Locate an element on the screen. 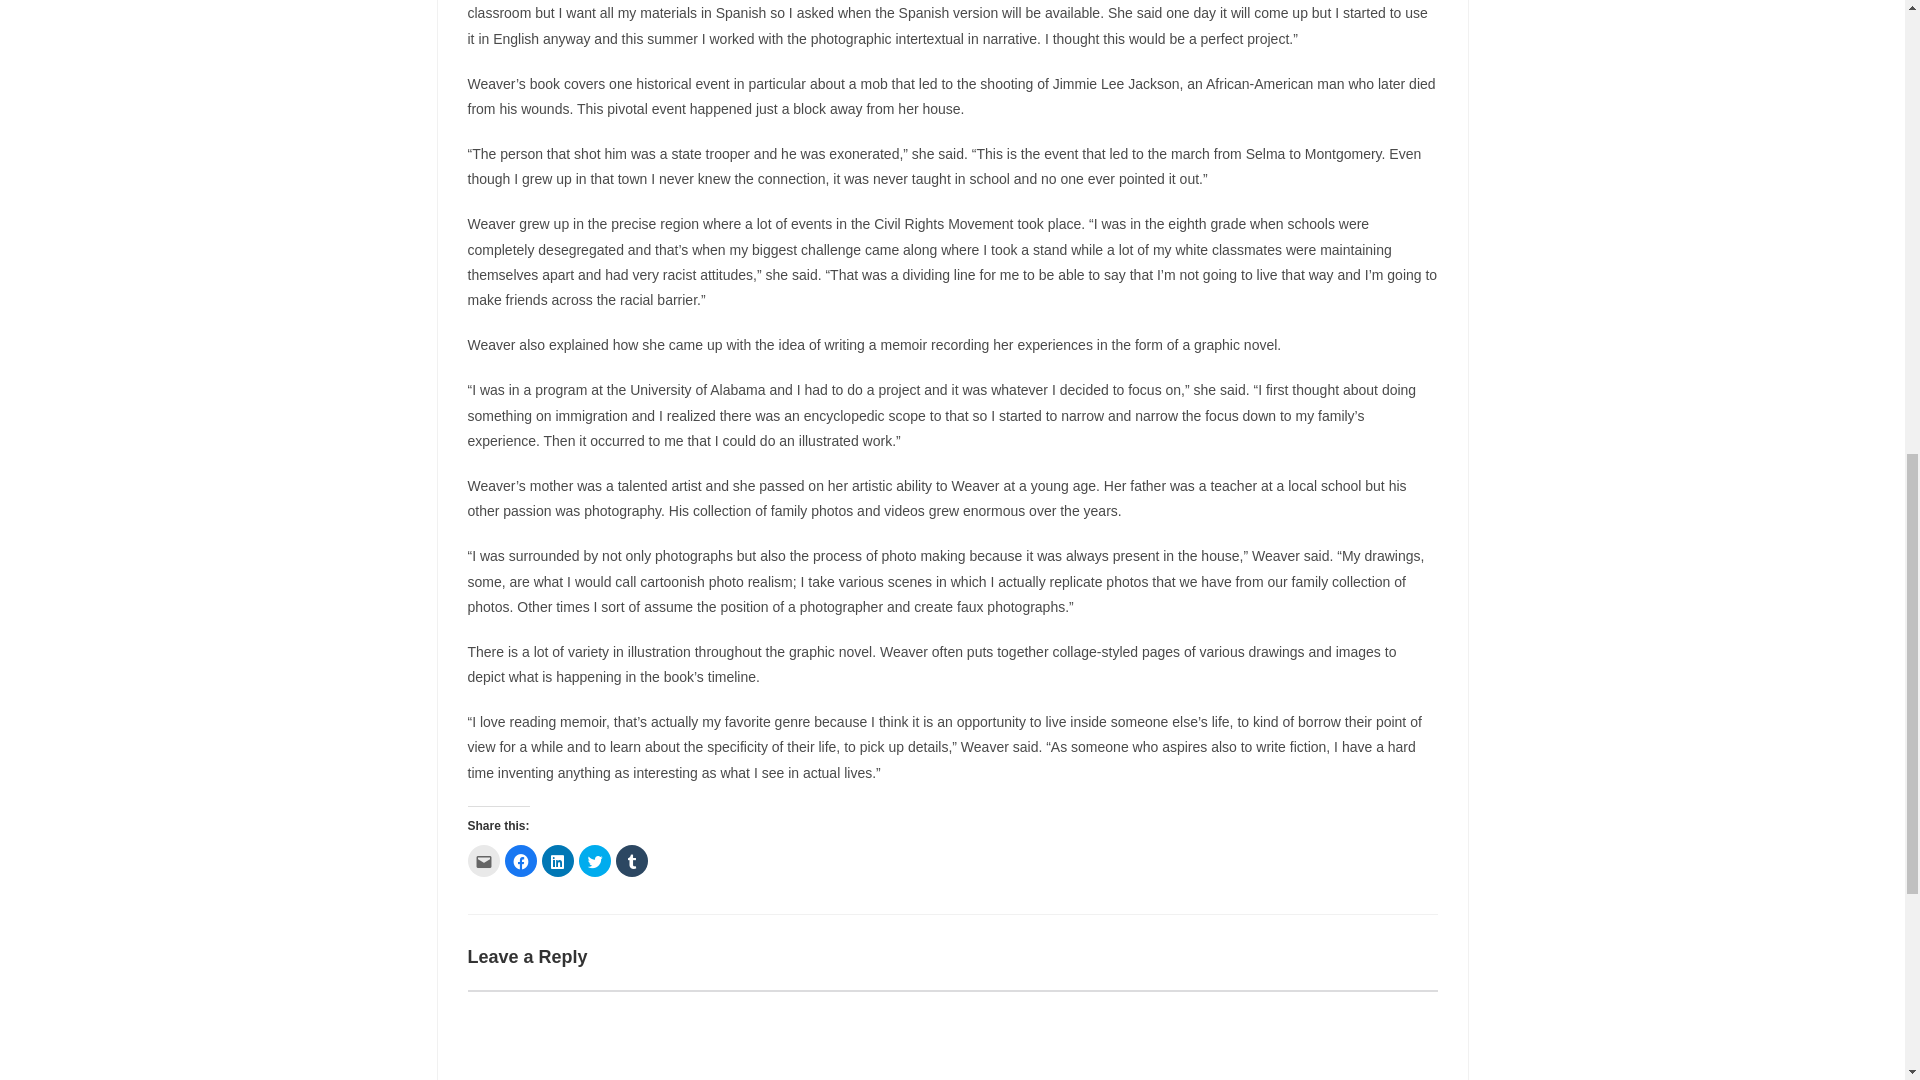 The image size is (1920, 1080). Click to email this to a friend is located at coordinates (484, 860).